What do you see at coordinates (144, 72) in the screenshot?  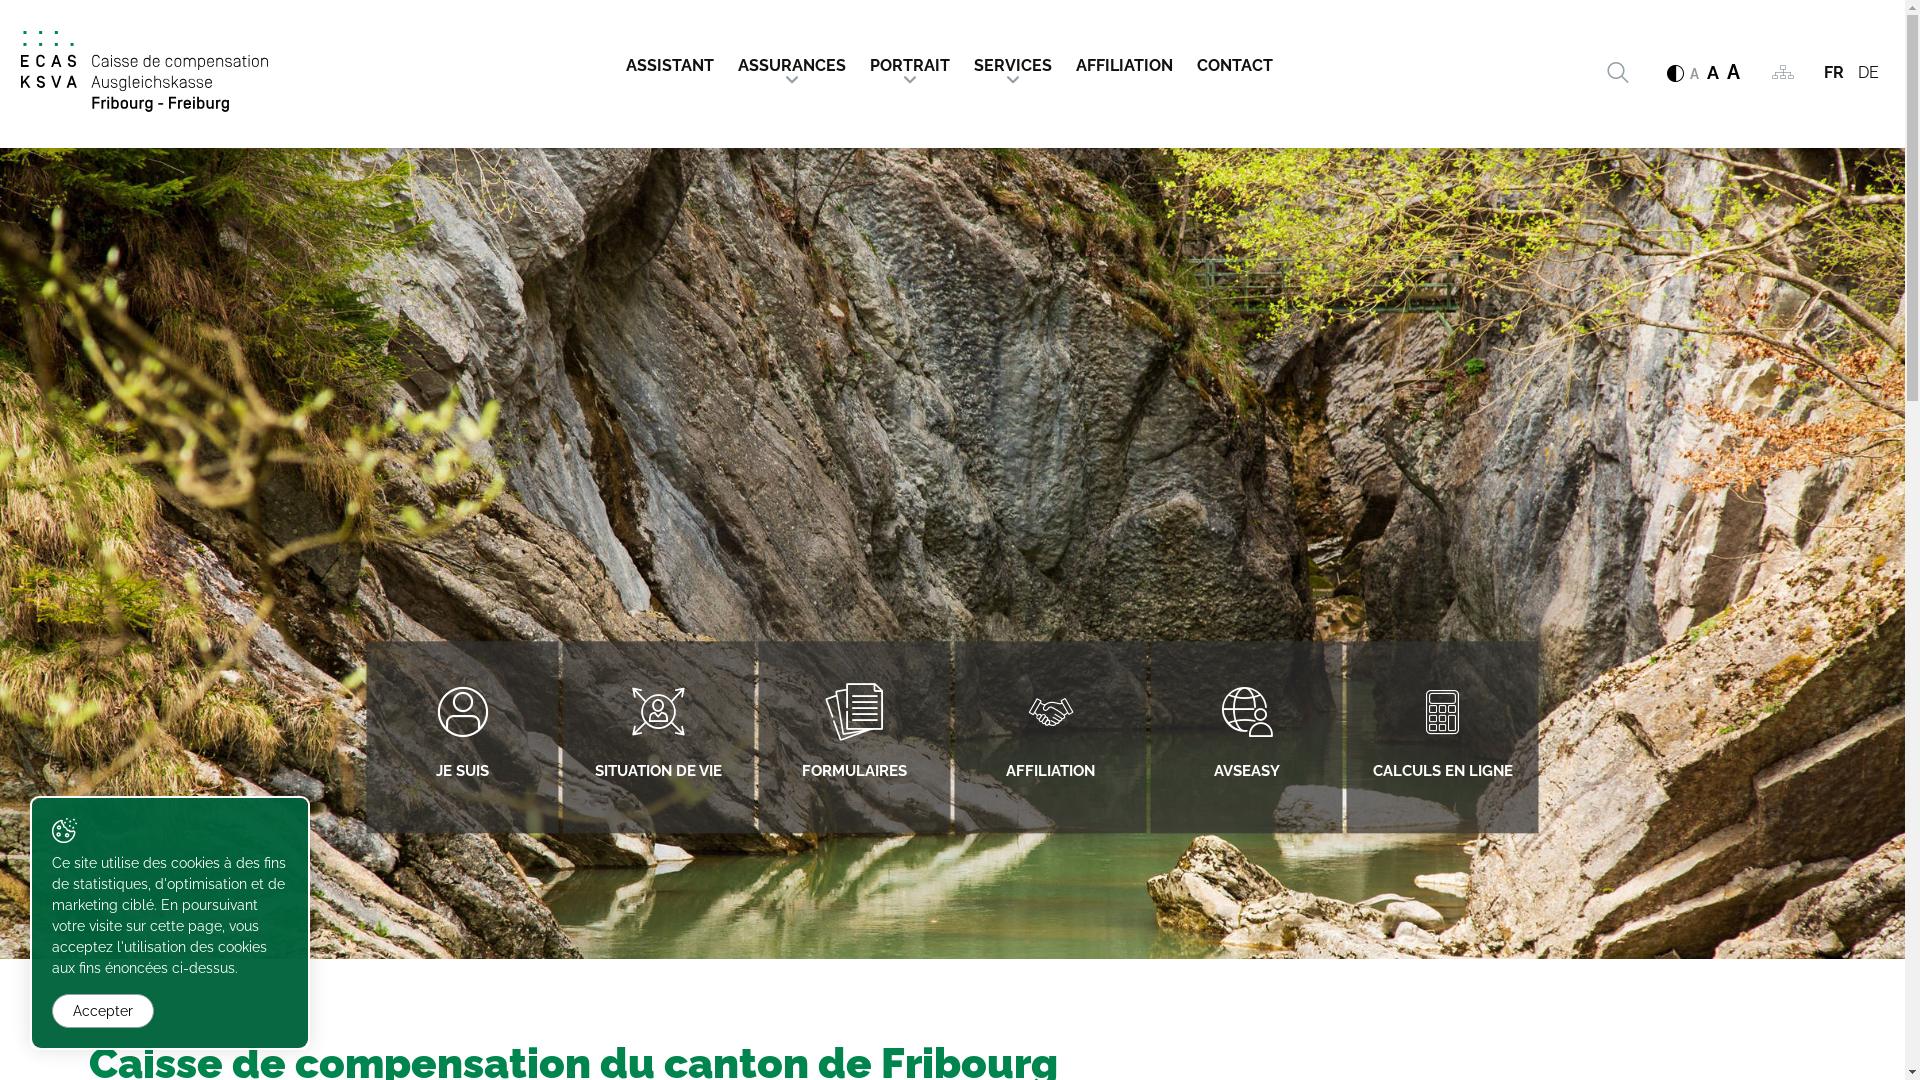 I see `Caisse de compensation du canton de Fribourg` at bounding box center [144, 72].